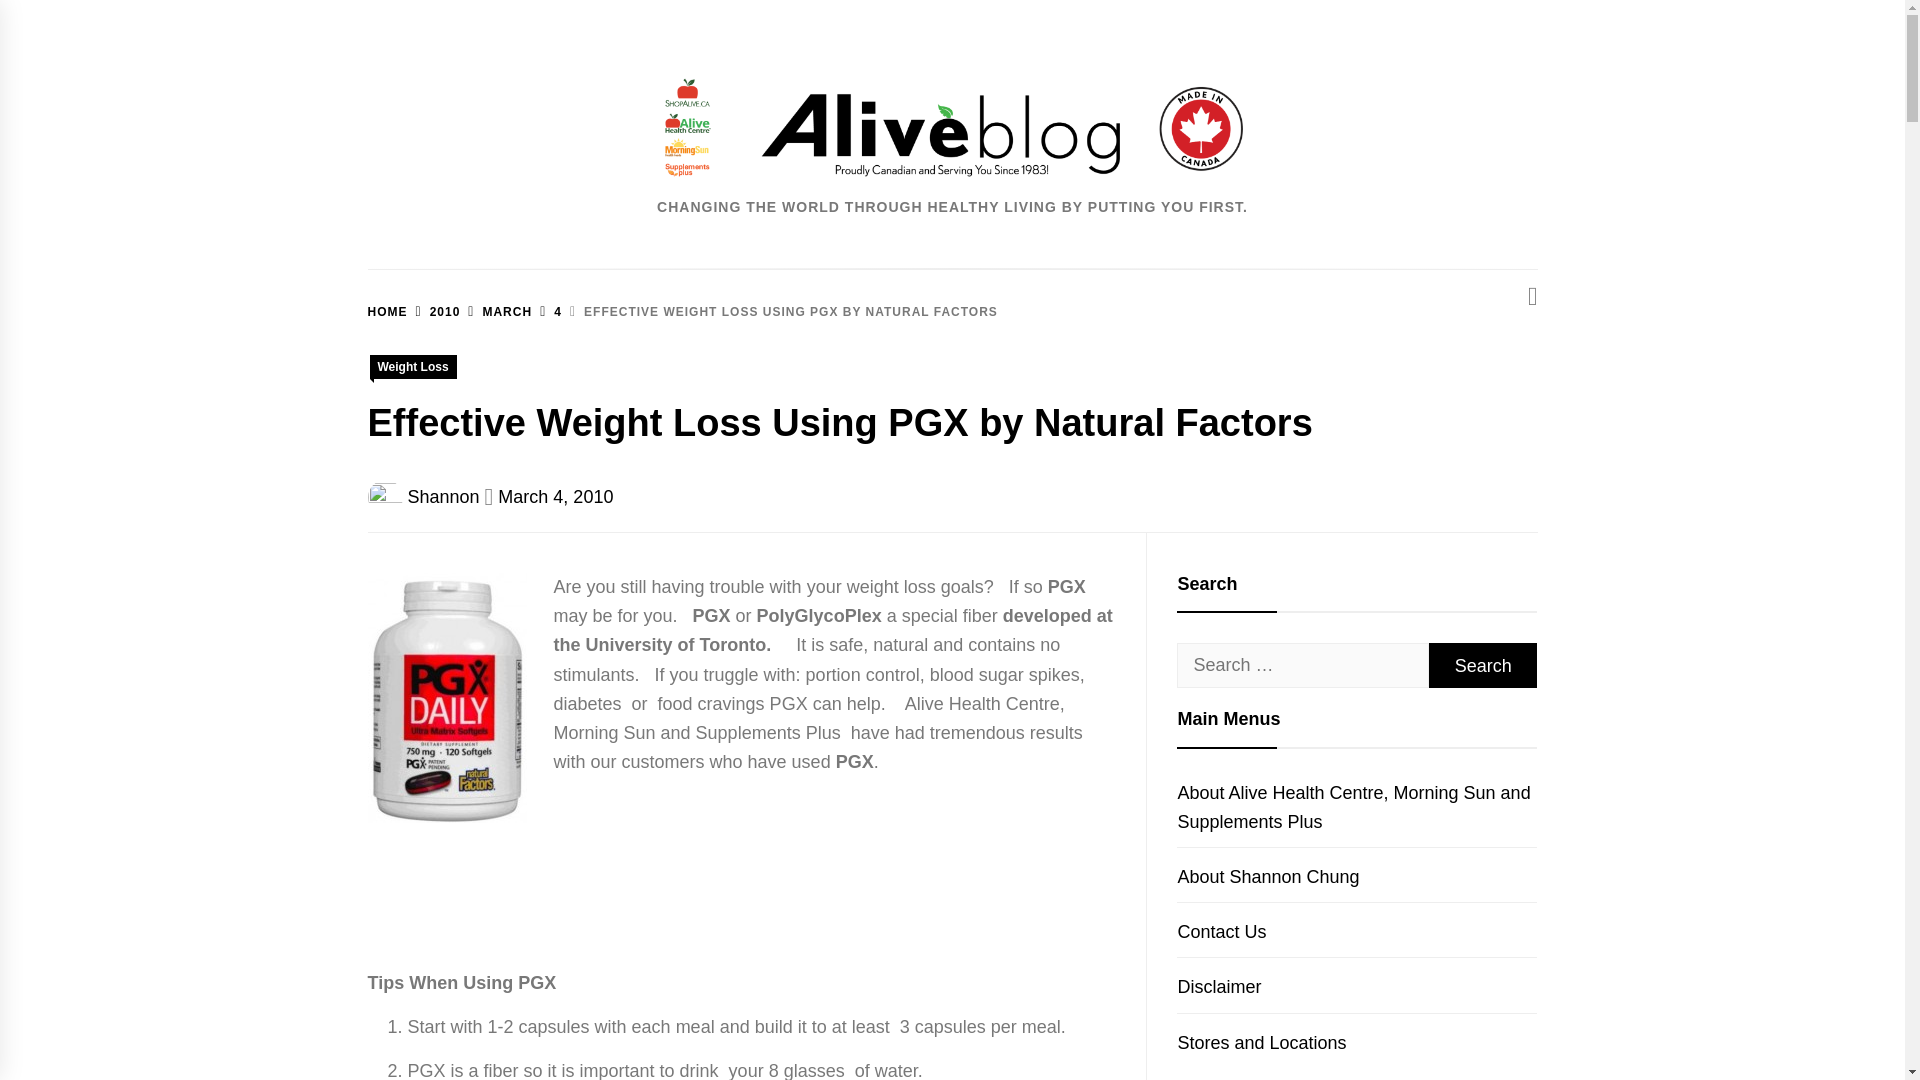 The width and height of the screenshot is (1920, 1080). I want to click on HOME, so click(388, 311).